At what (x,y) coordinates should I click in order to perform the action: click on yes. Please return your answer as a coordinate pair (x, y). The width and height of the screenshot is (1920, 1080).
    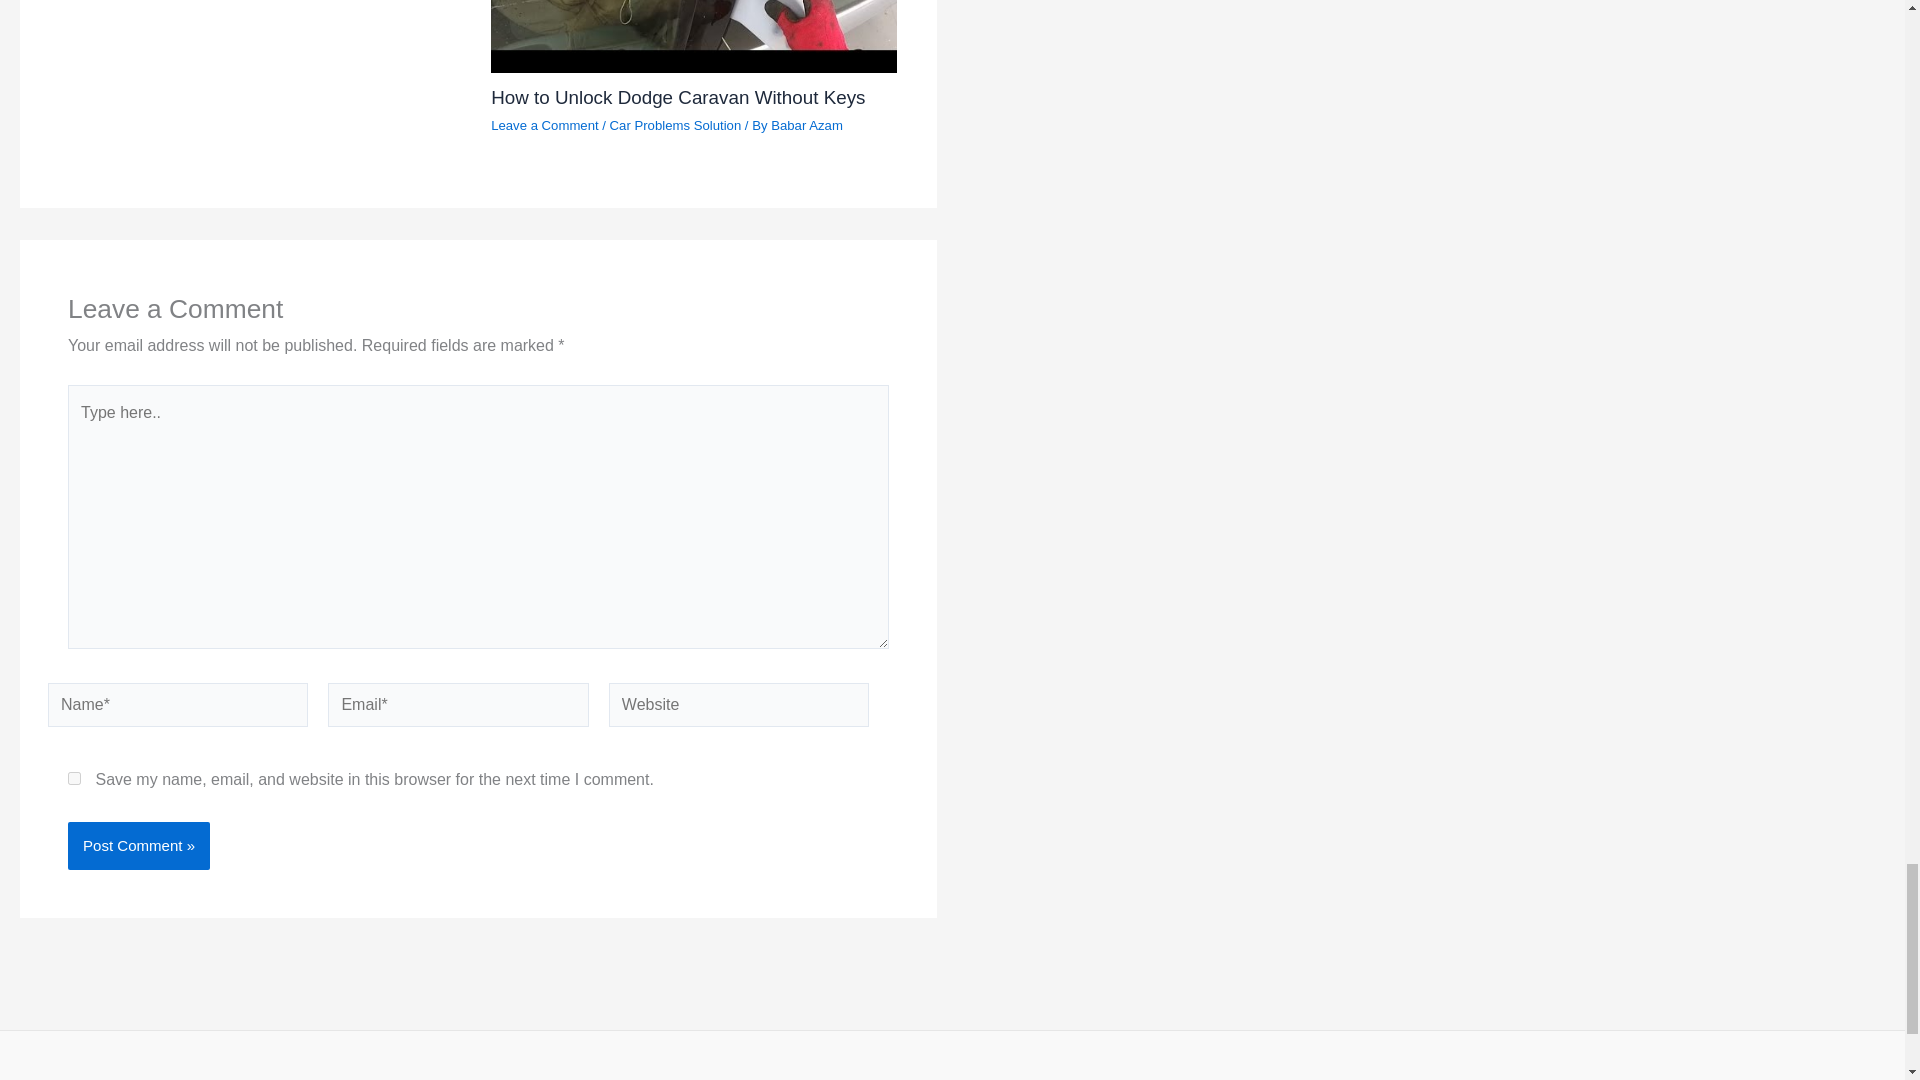
    Looking at the image, I should click on (74, 778).